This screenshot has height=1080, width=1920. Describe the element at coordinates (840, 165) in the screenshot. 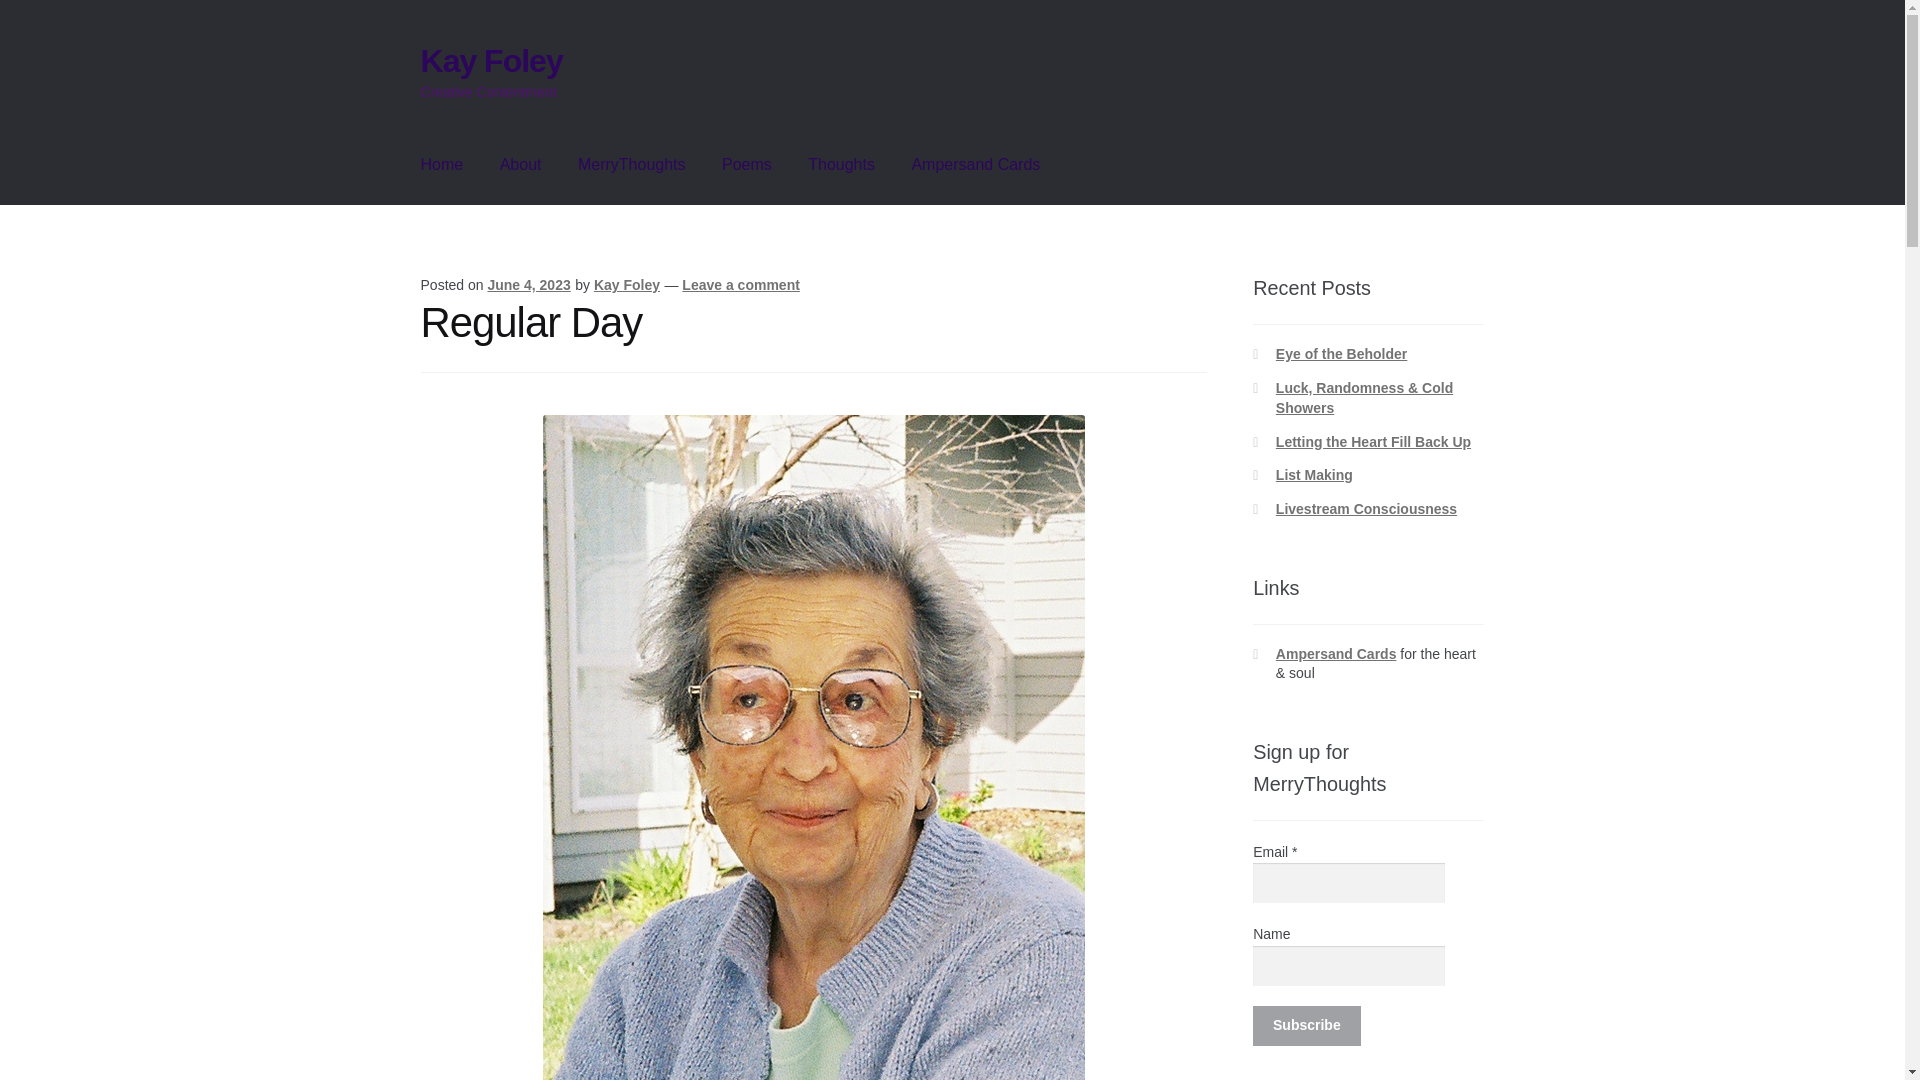

I see `Thoughts` at that location.